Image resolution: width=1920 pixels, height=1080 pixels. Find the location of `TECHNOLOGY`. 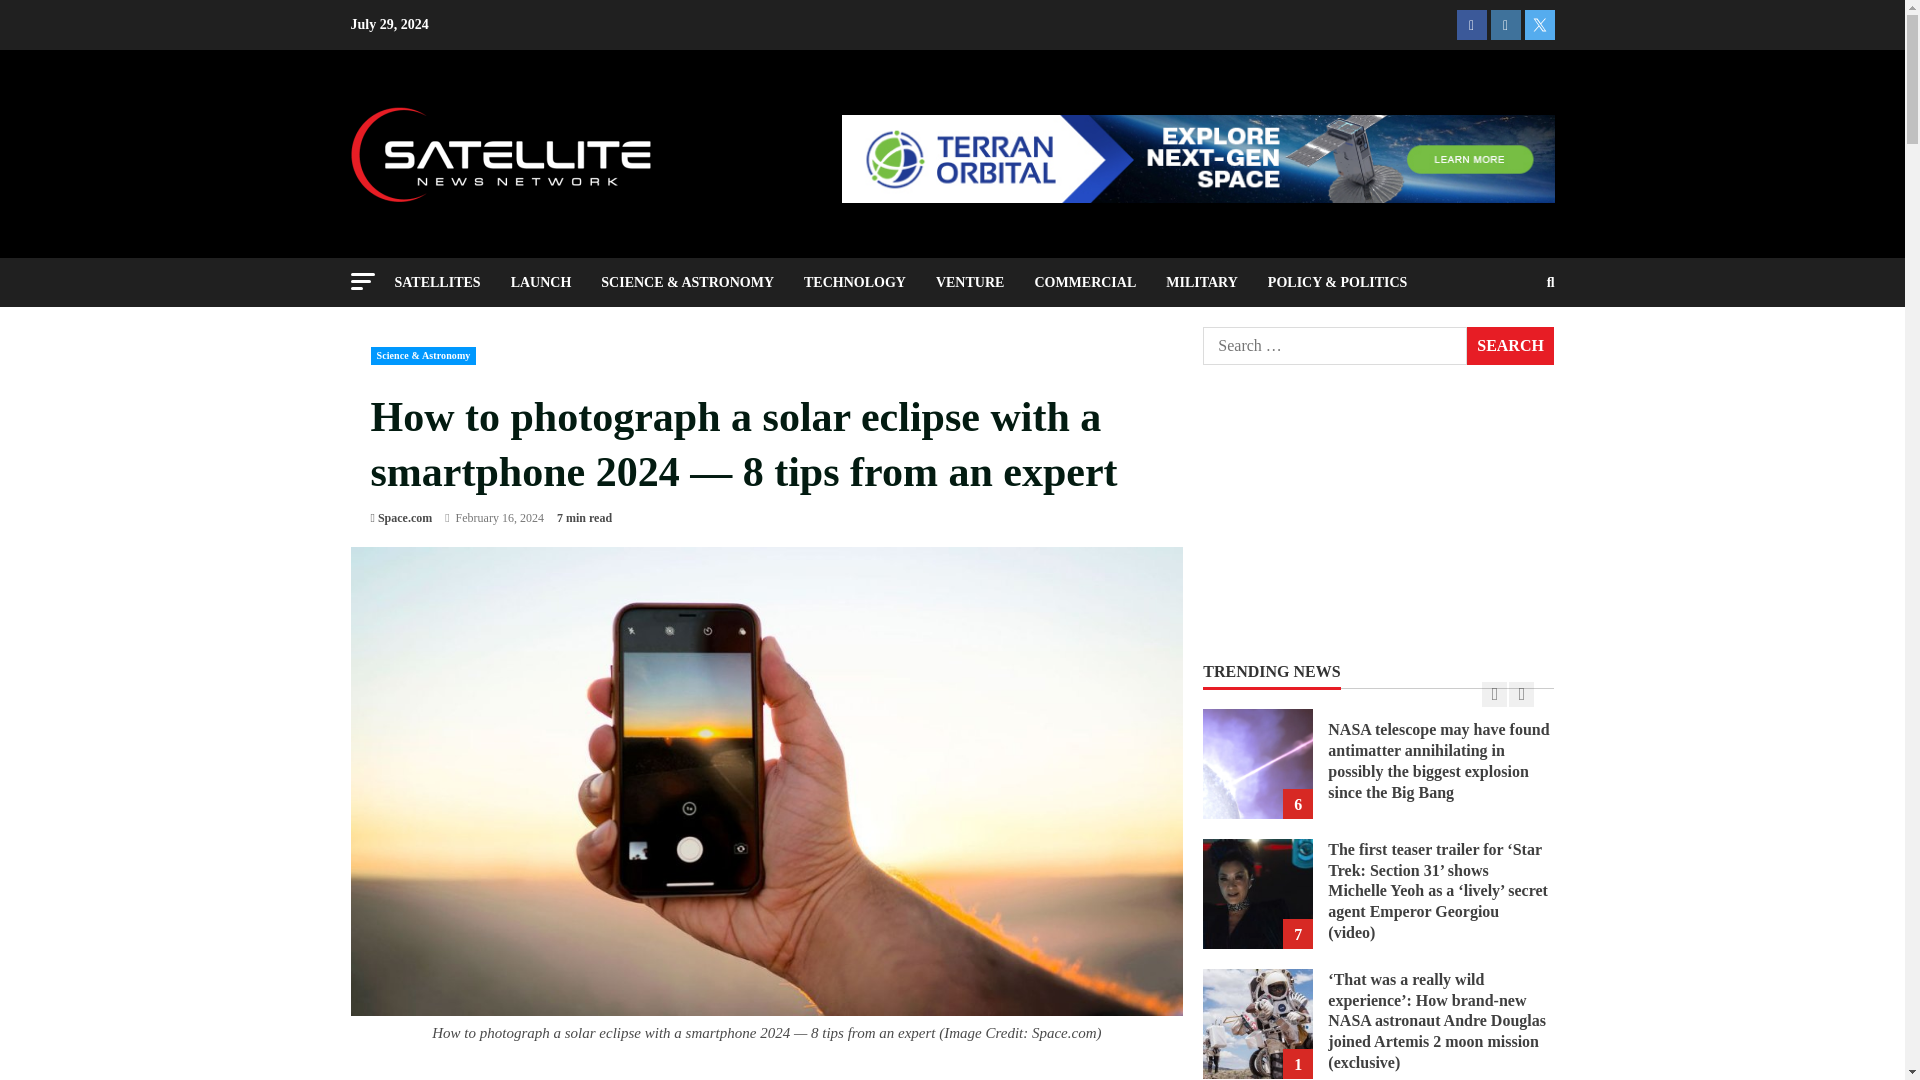

TECHNOLOGY is located at coordinates (855, 282).